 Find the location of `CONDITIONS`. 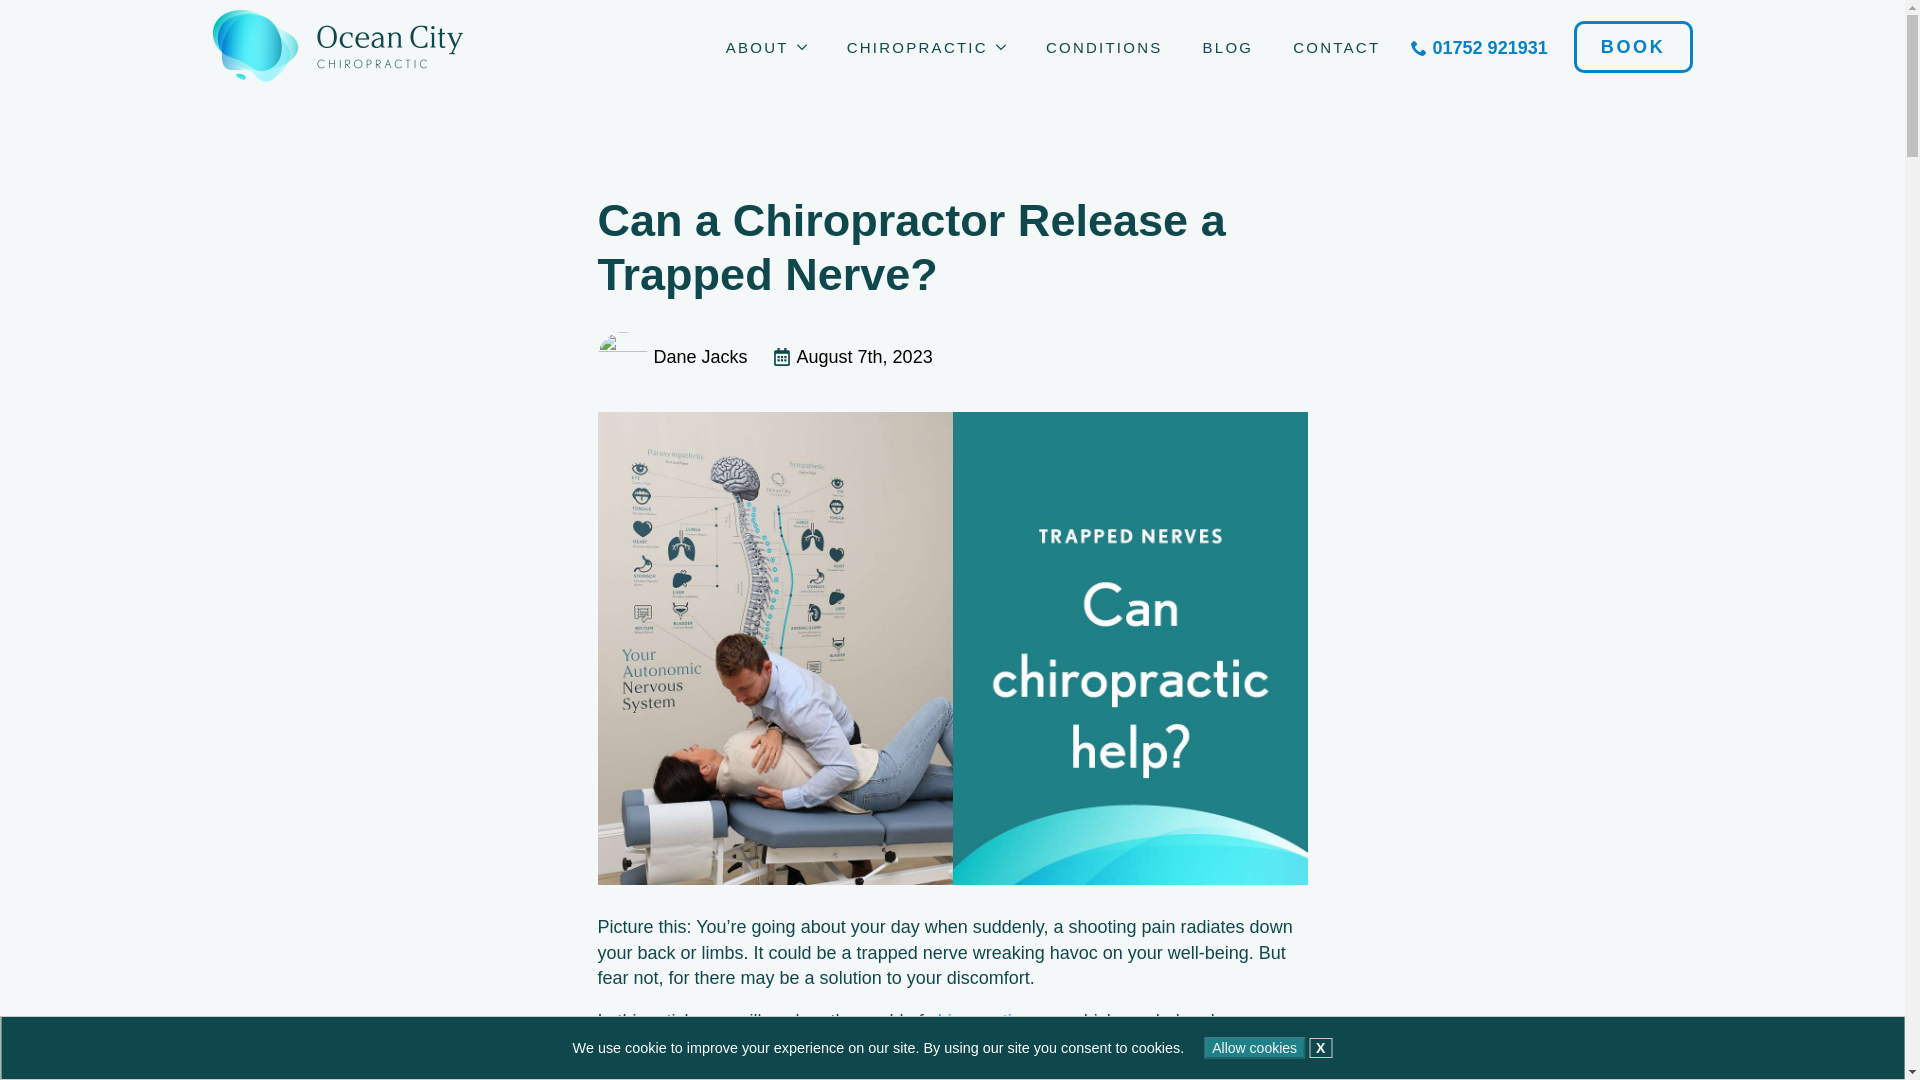

CONDITIONS is located at coordinates (1104, 47).